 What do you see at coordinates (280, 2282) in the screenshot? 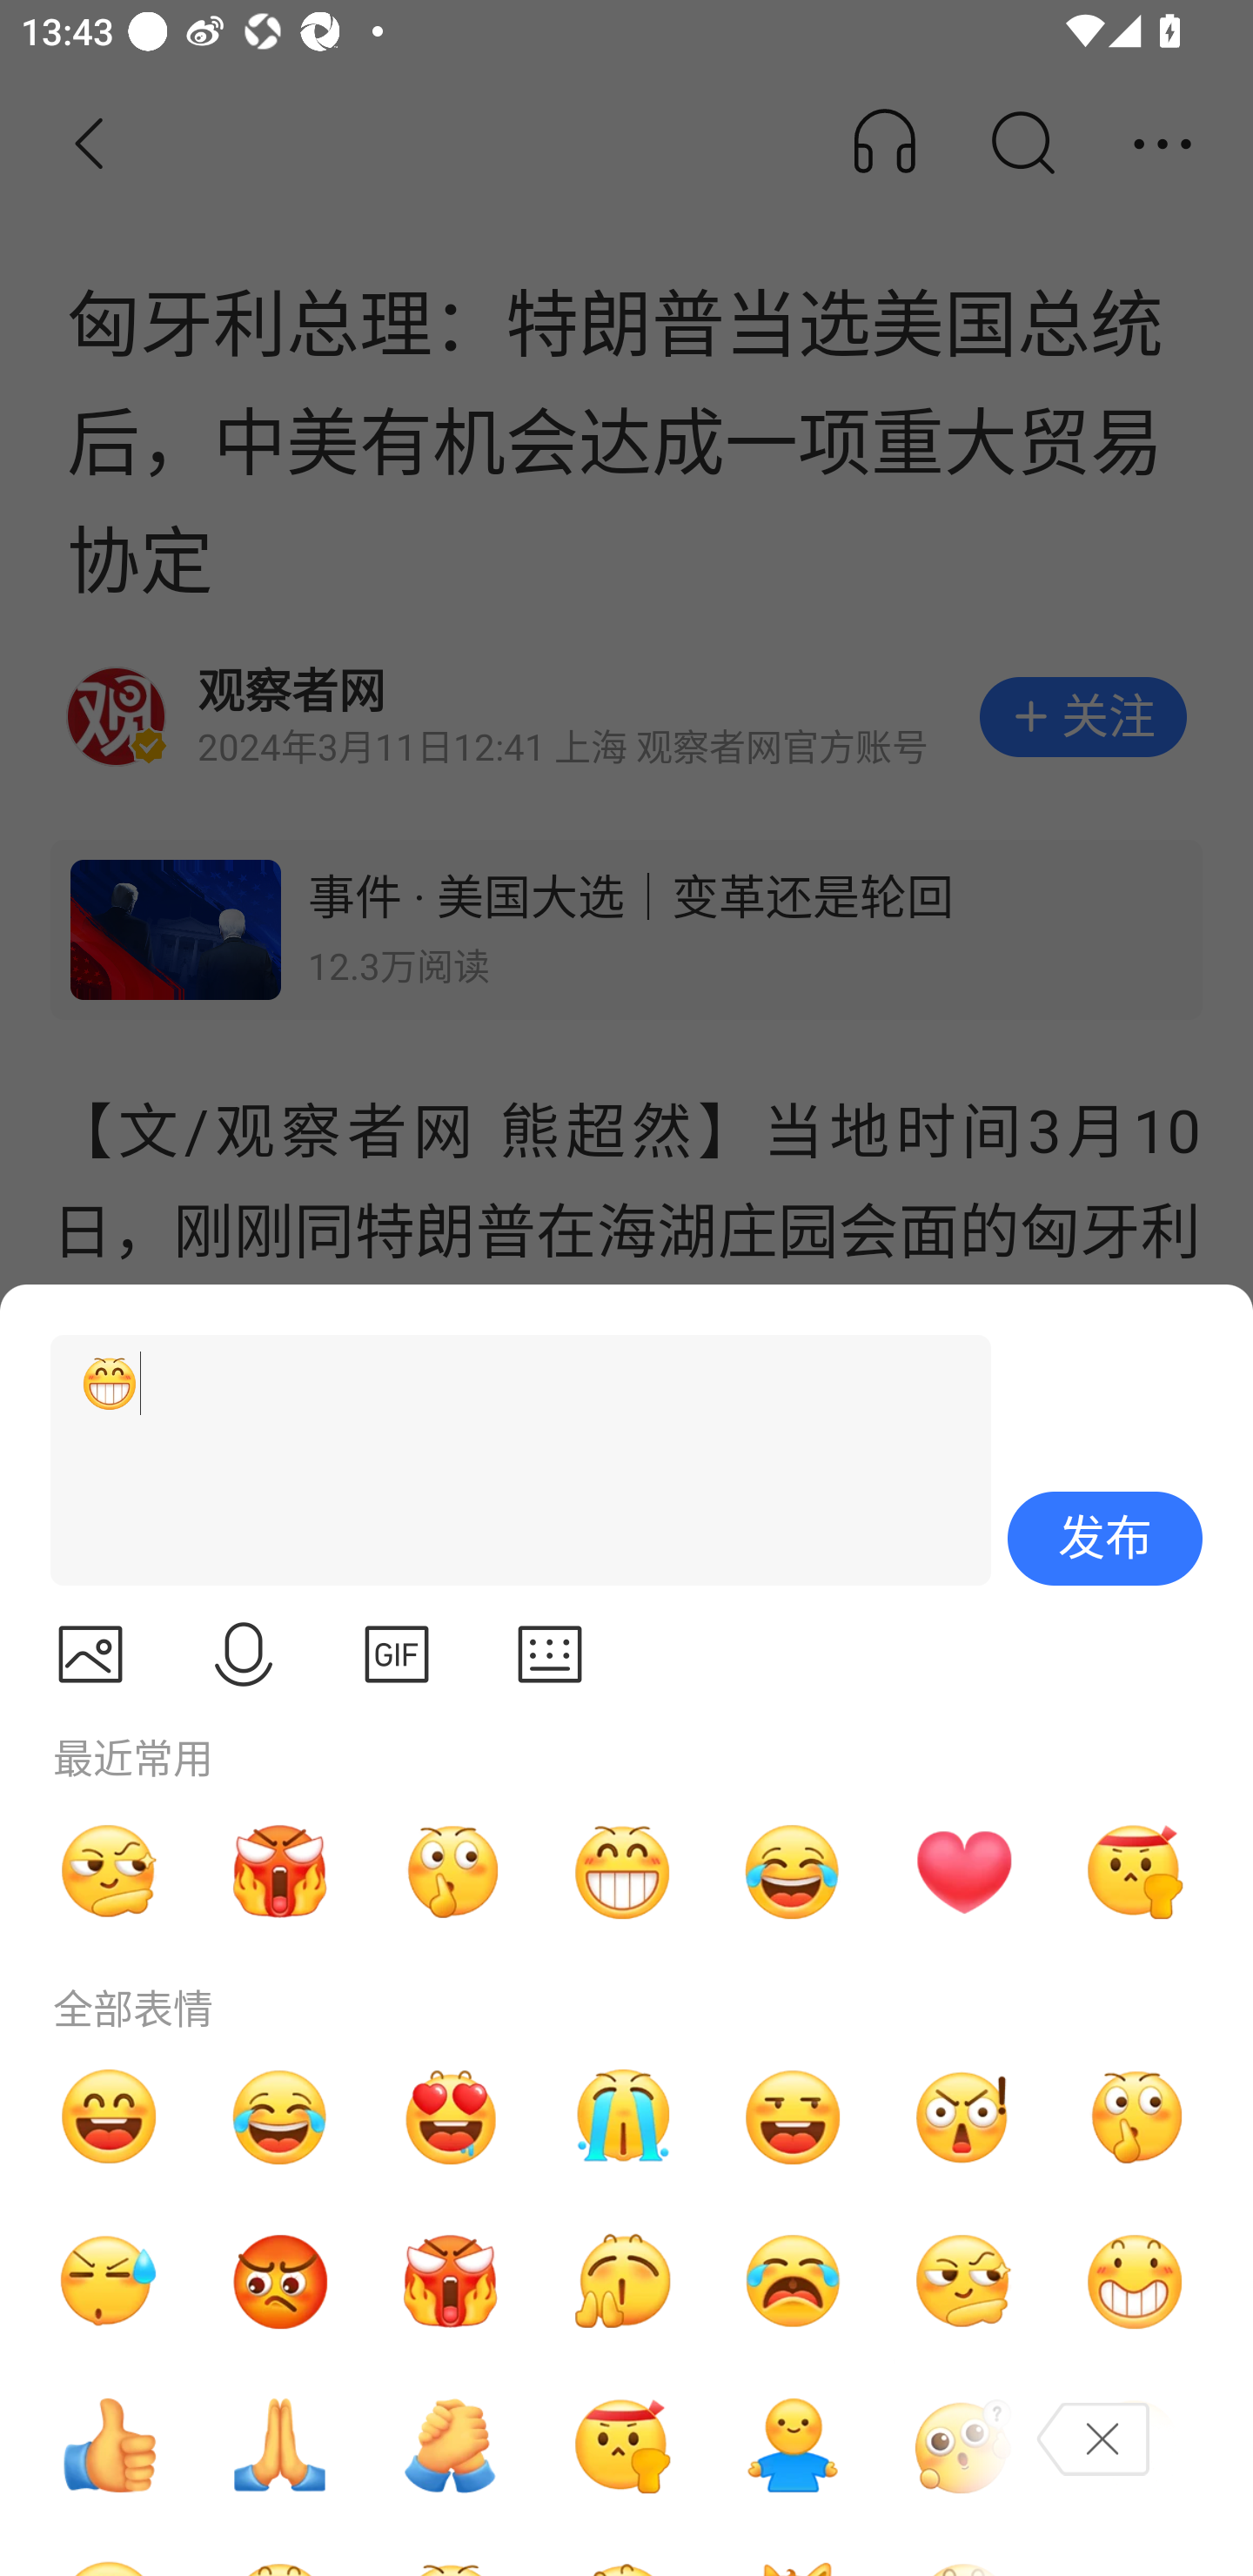
I see `生气` at bounding box center [280, 2282].